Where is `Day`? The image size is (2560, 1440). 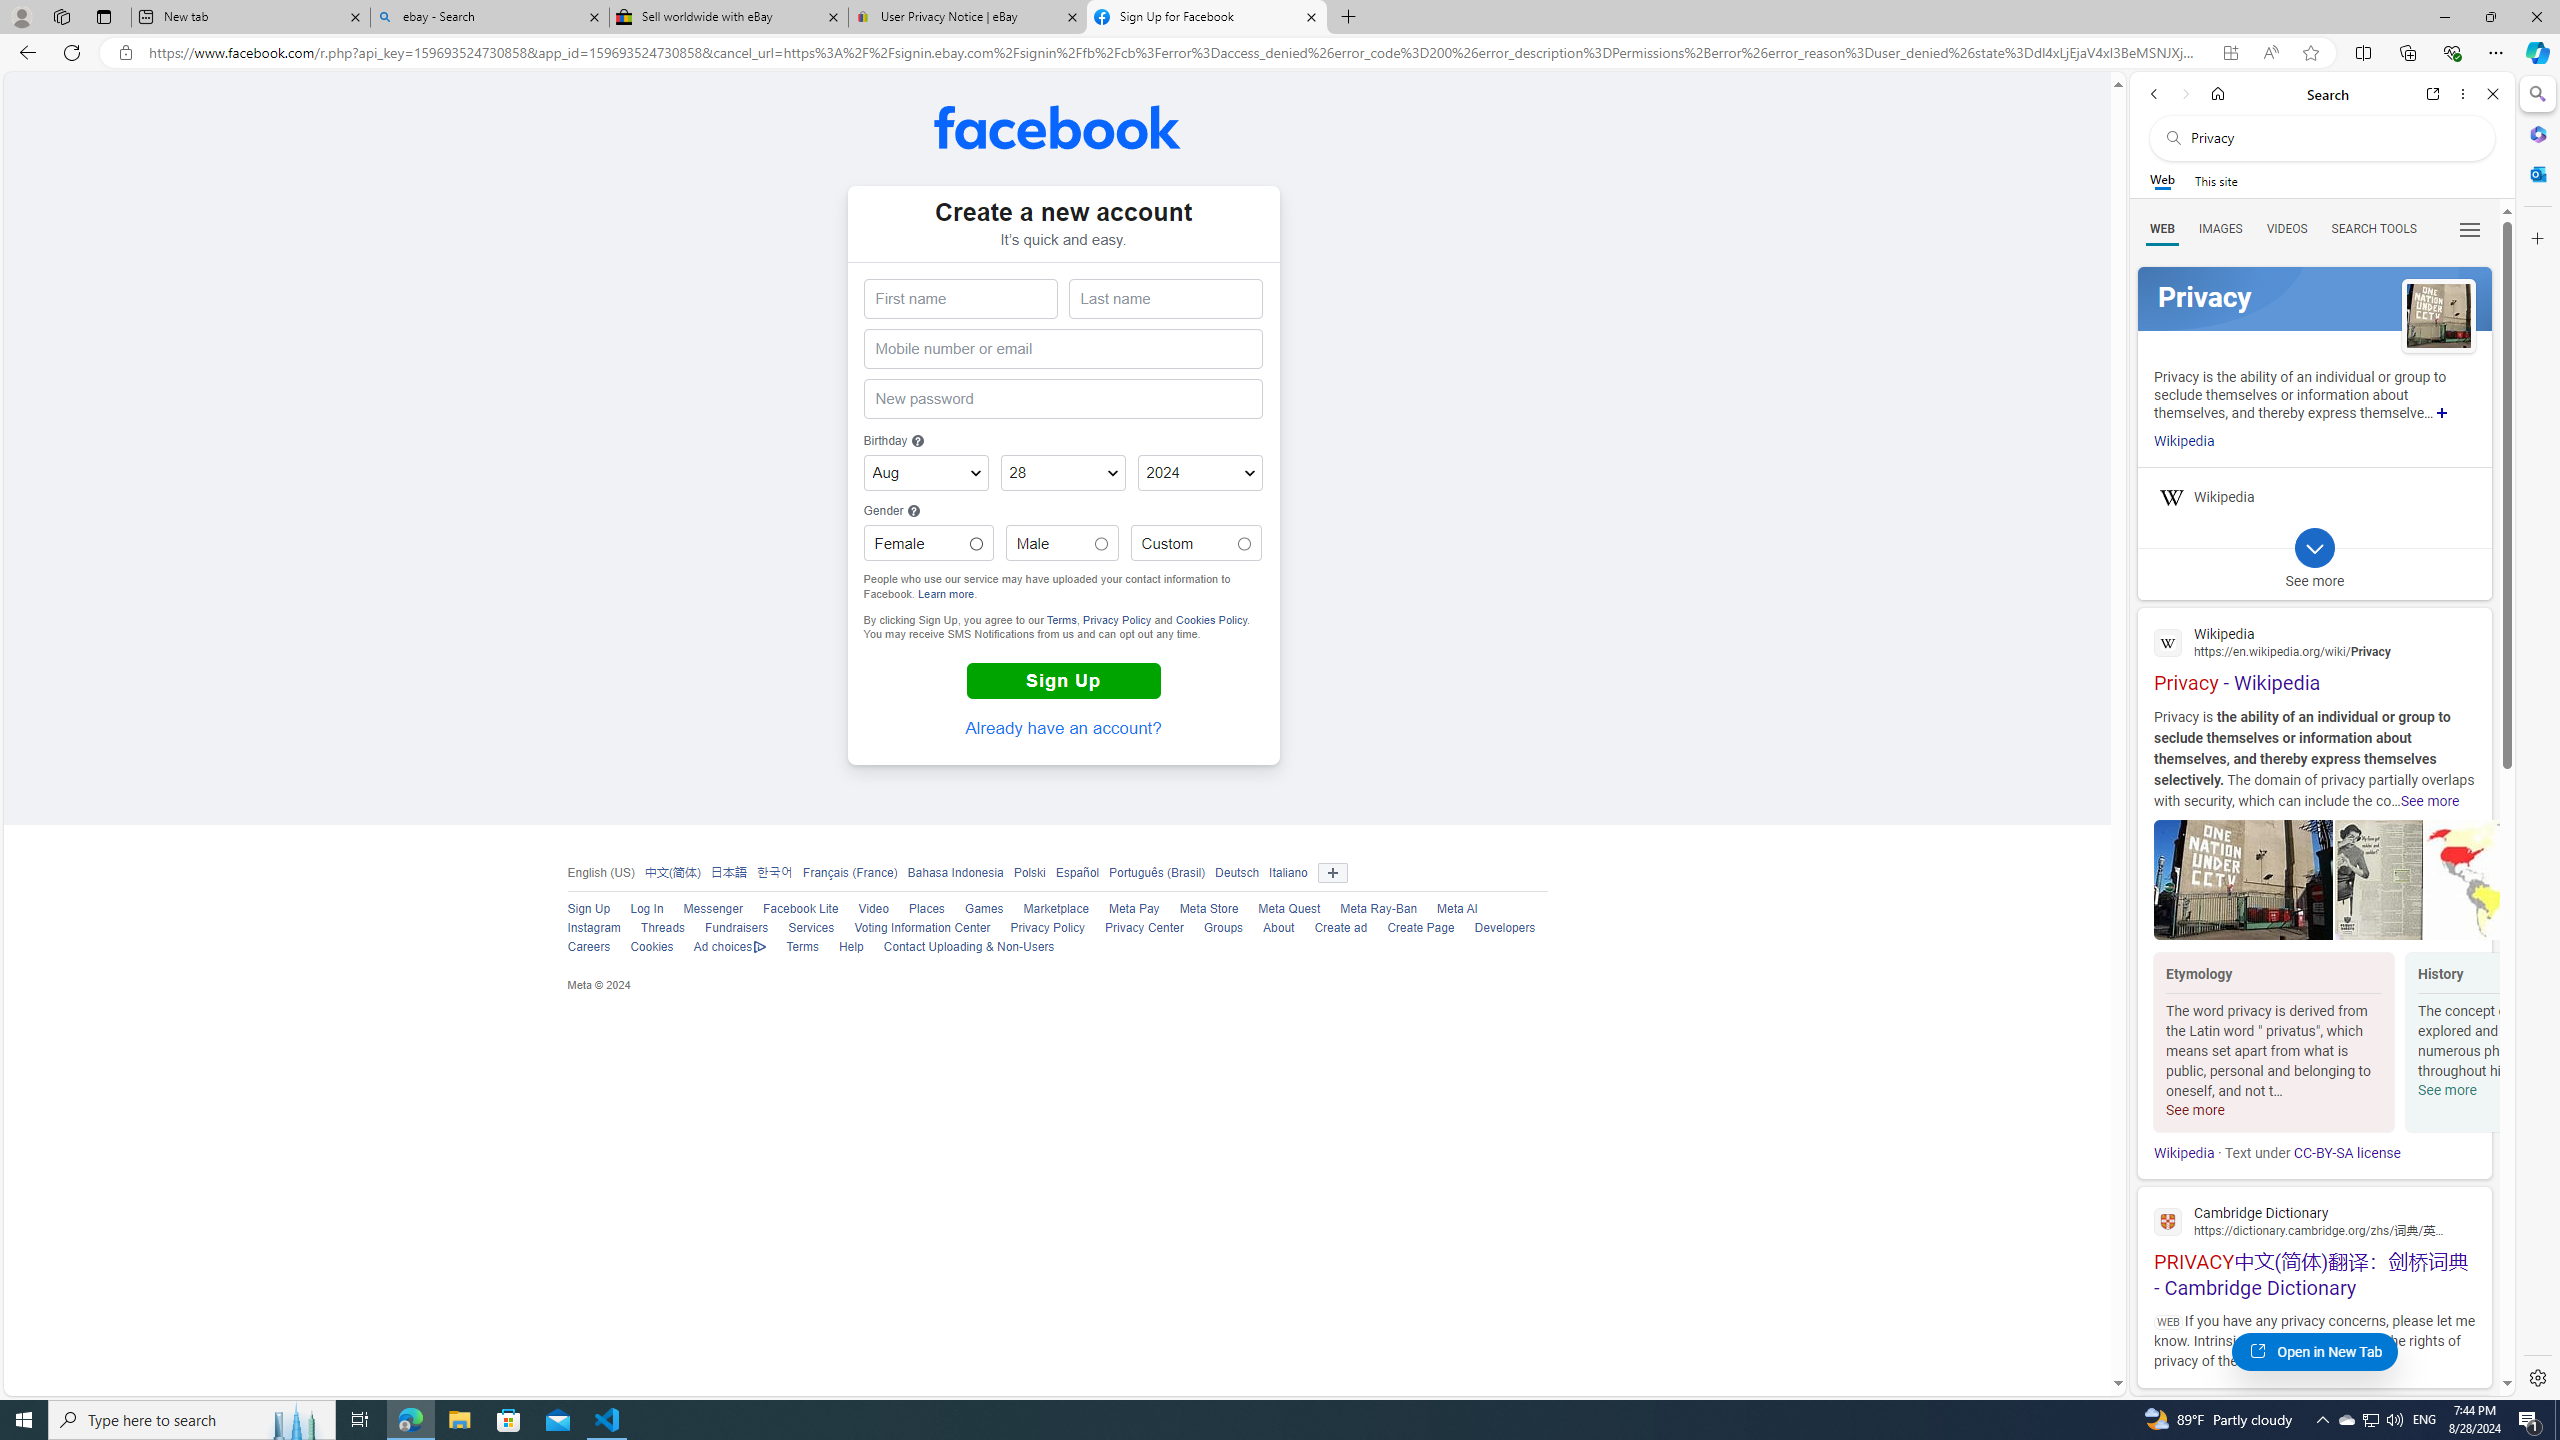
Day is located at coordinates (1063, 474).